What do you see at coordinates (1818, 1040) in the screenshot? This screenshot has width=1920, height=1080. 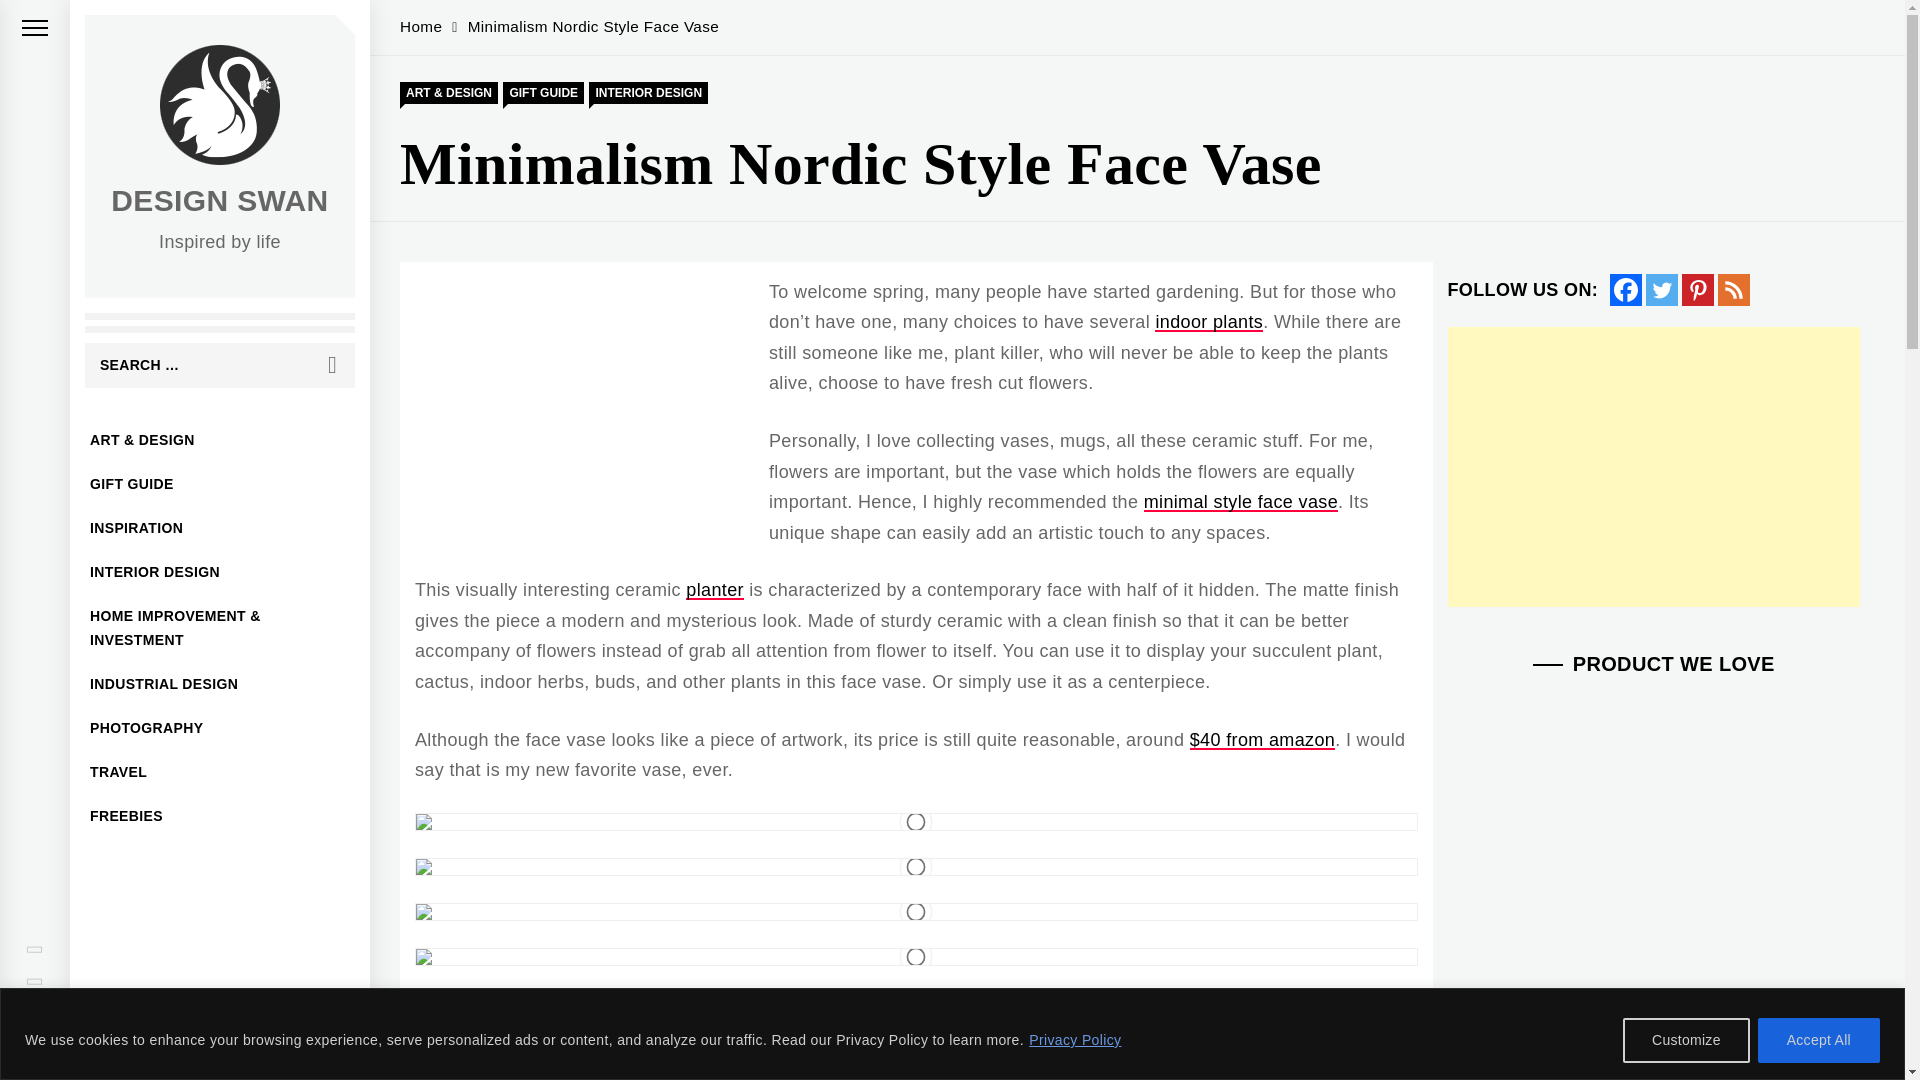 I see `Accept All` at bounding box center [1818, 1040].